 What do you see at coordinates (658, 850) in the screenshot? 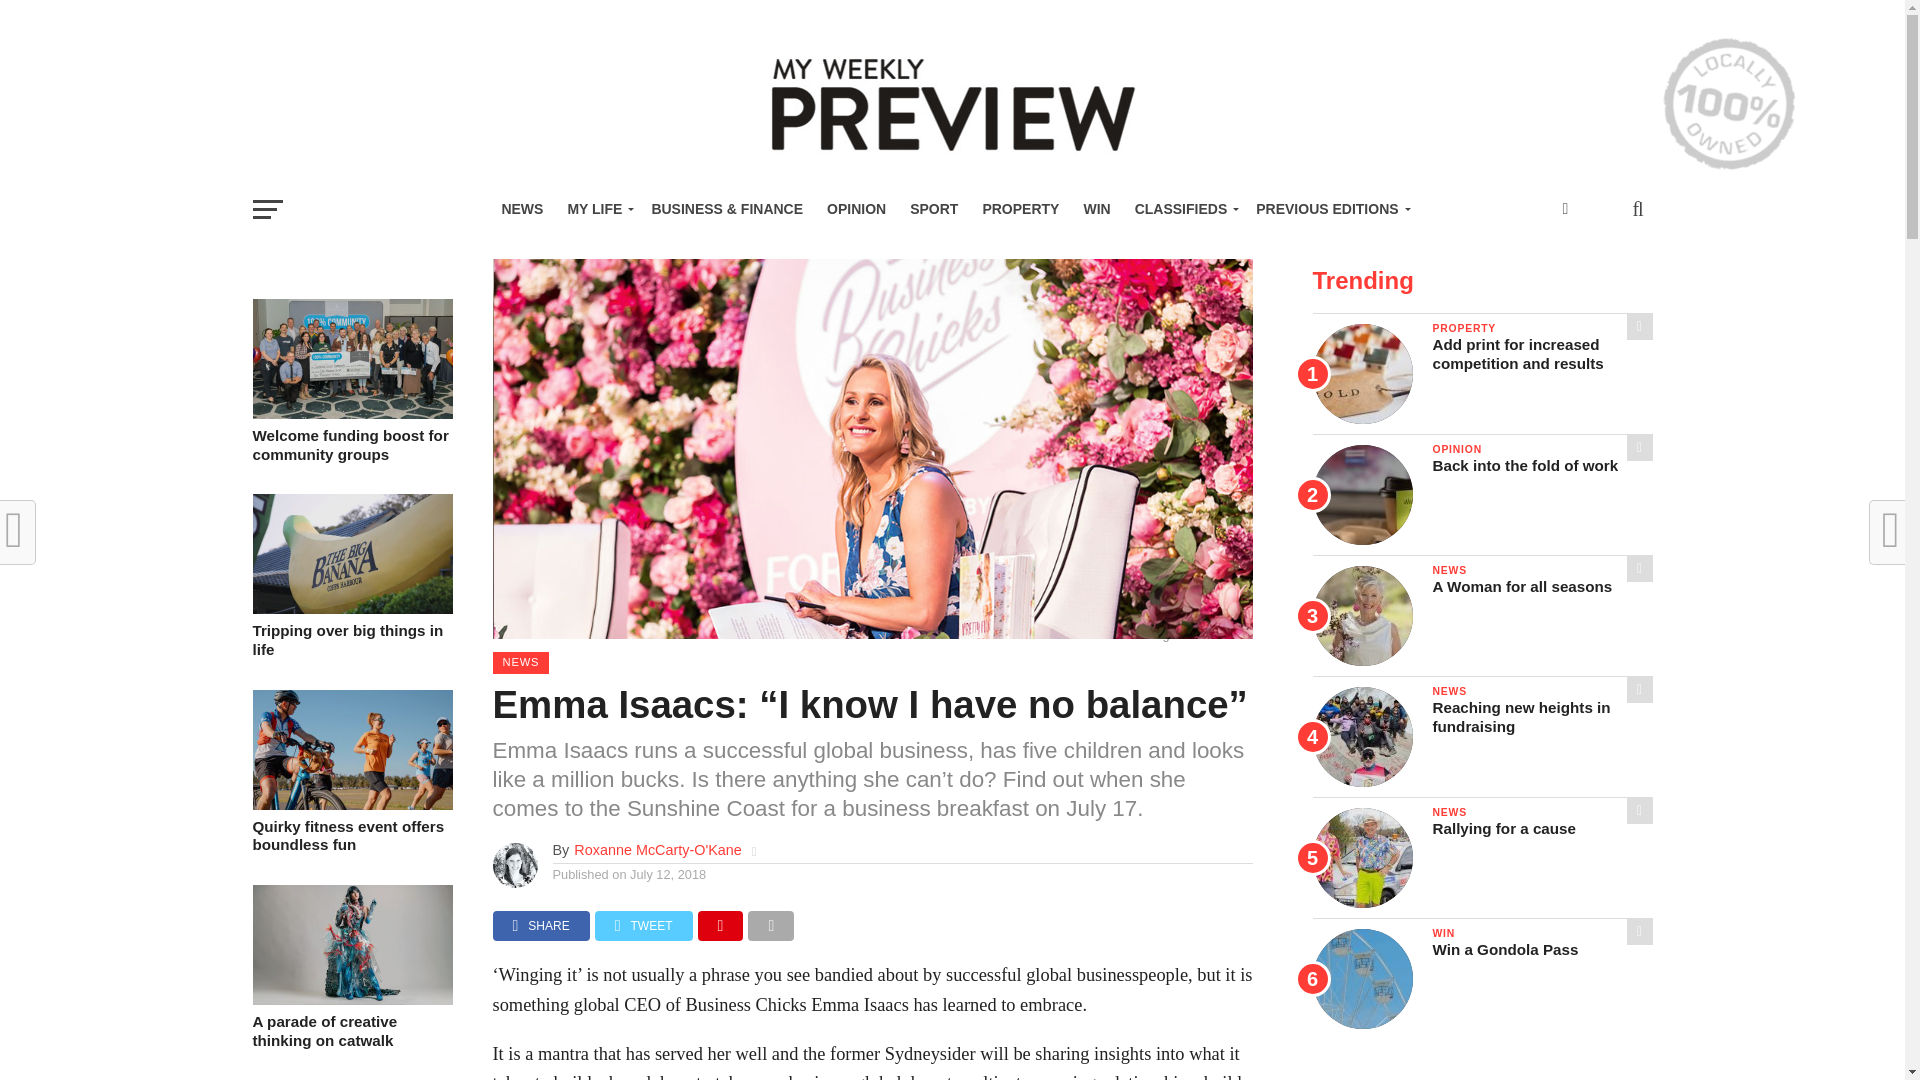
I see `Posts by Roxanne McCarty-O'Kane` at bounding box center [658, 850].